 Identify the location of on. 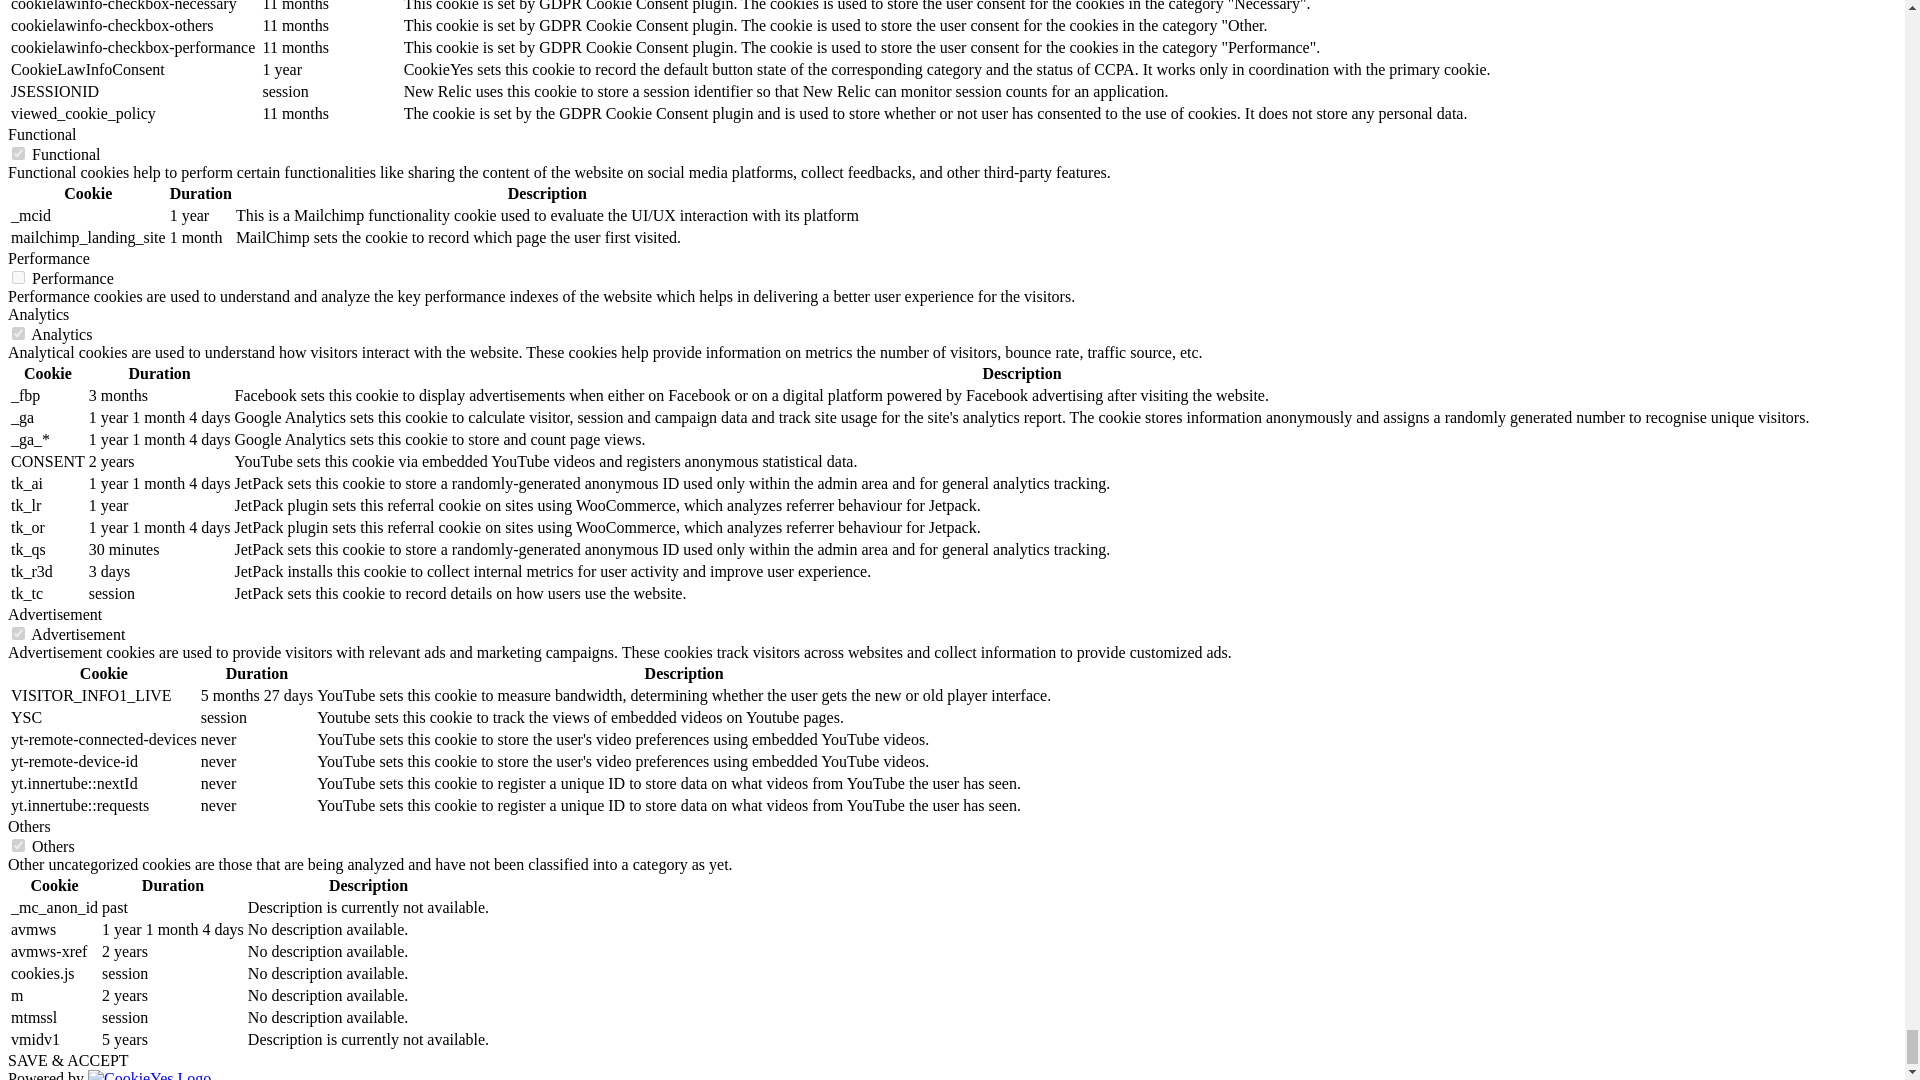
(18, 334).